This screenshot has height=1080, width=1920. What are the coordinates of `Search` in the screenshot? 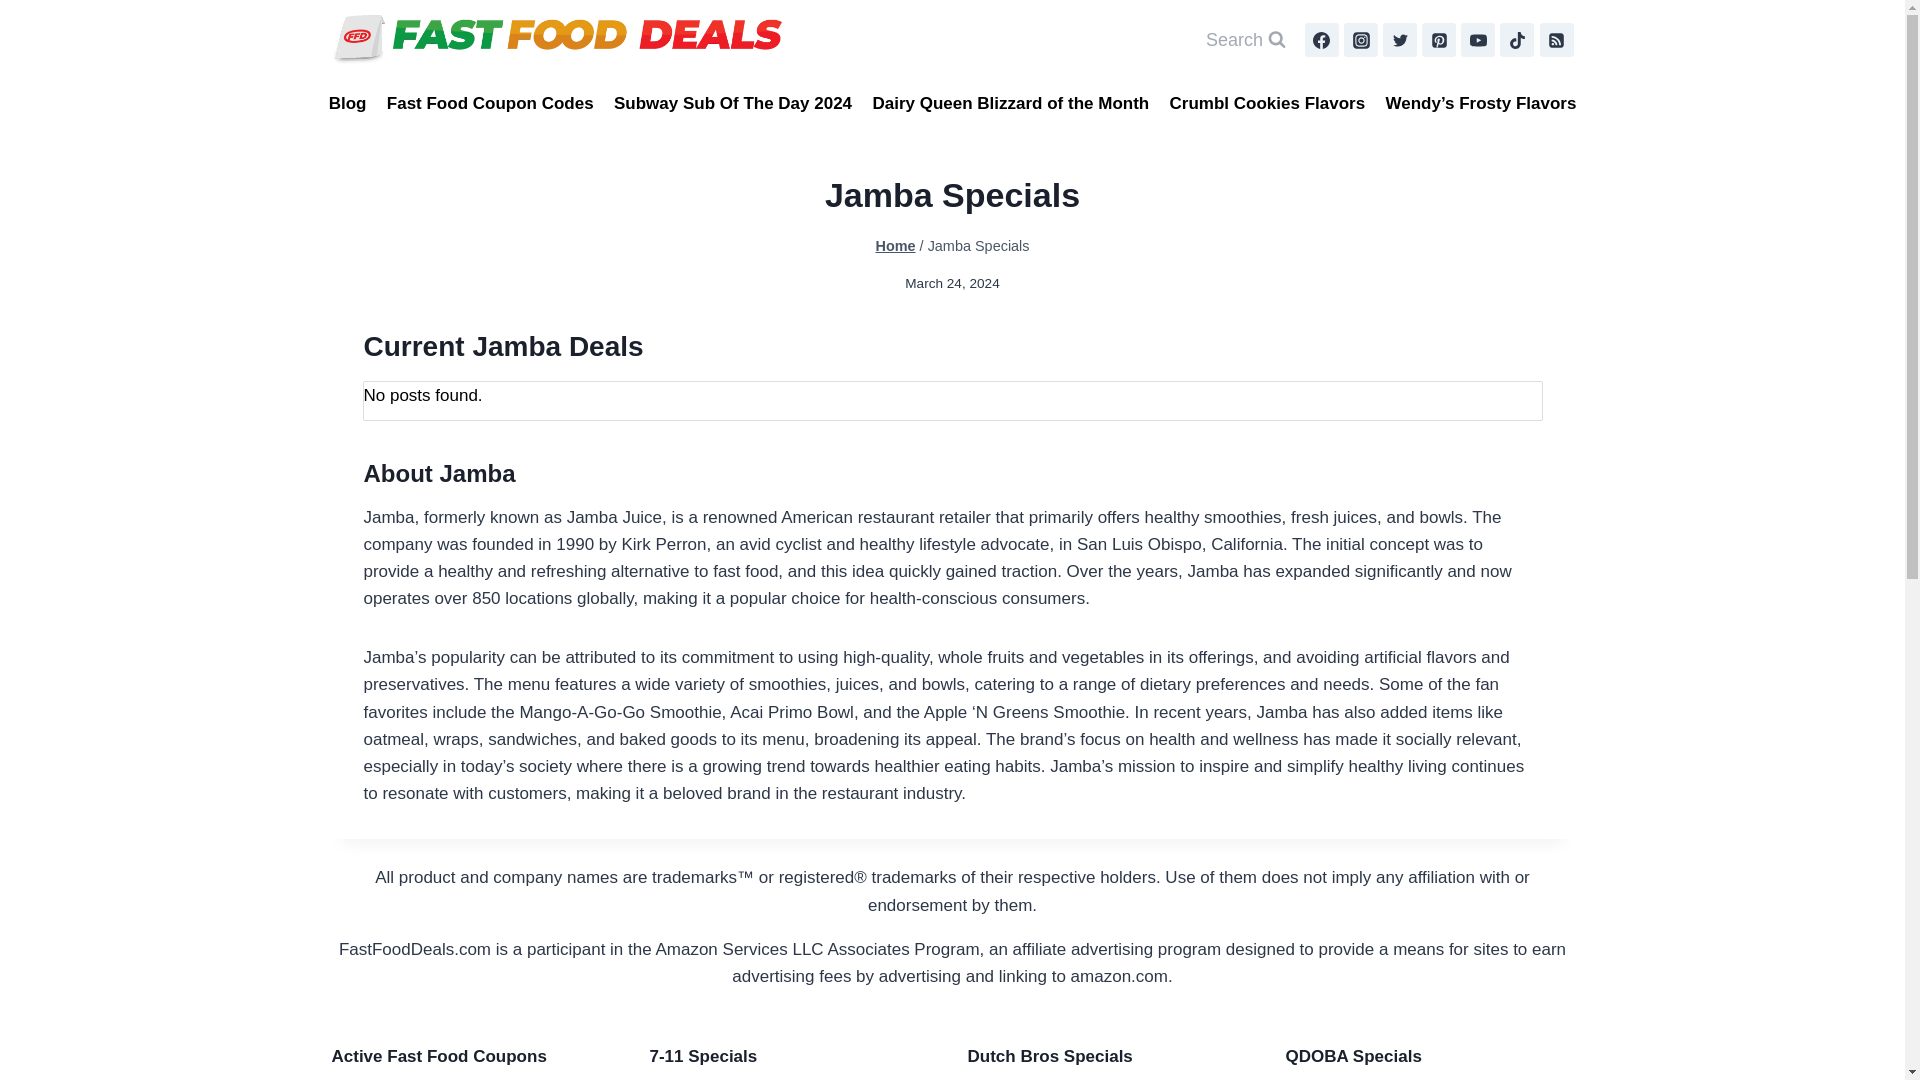 It's located at (1245, 40).